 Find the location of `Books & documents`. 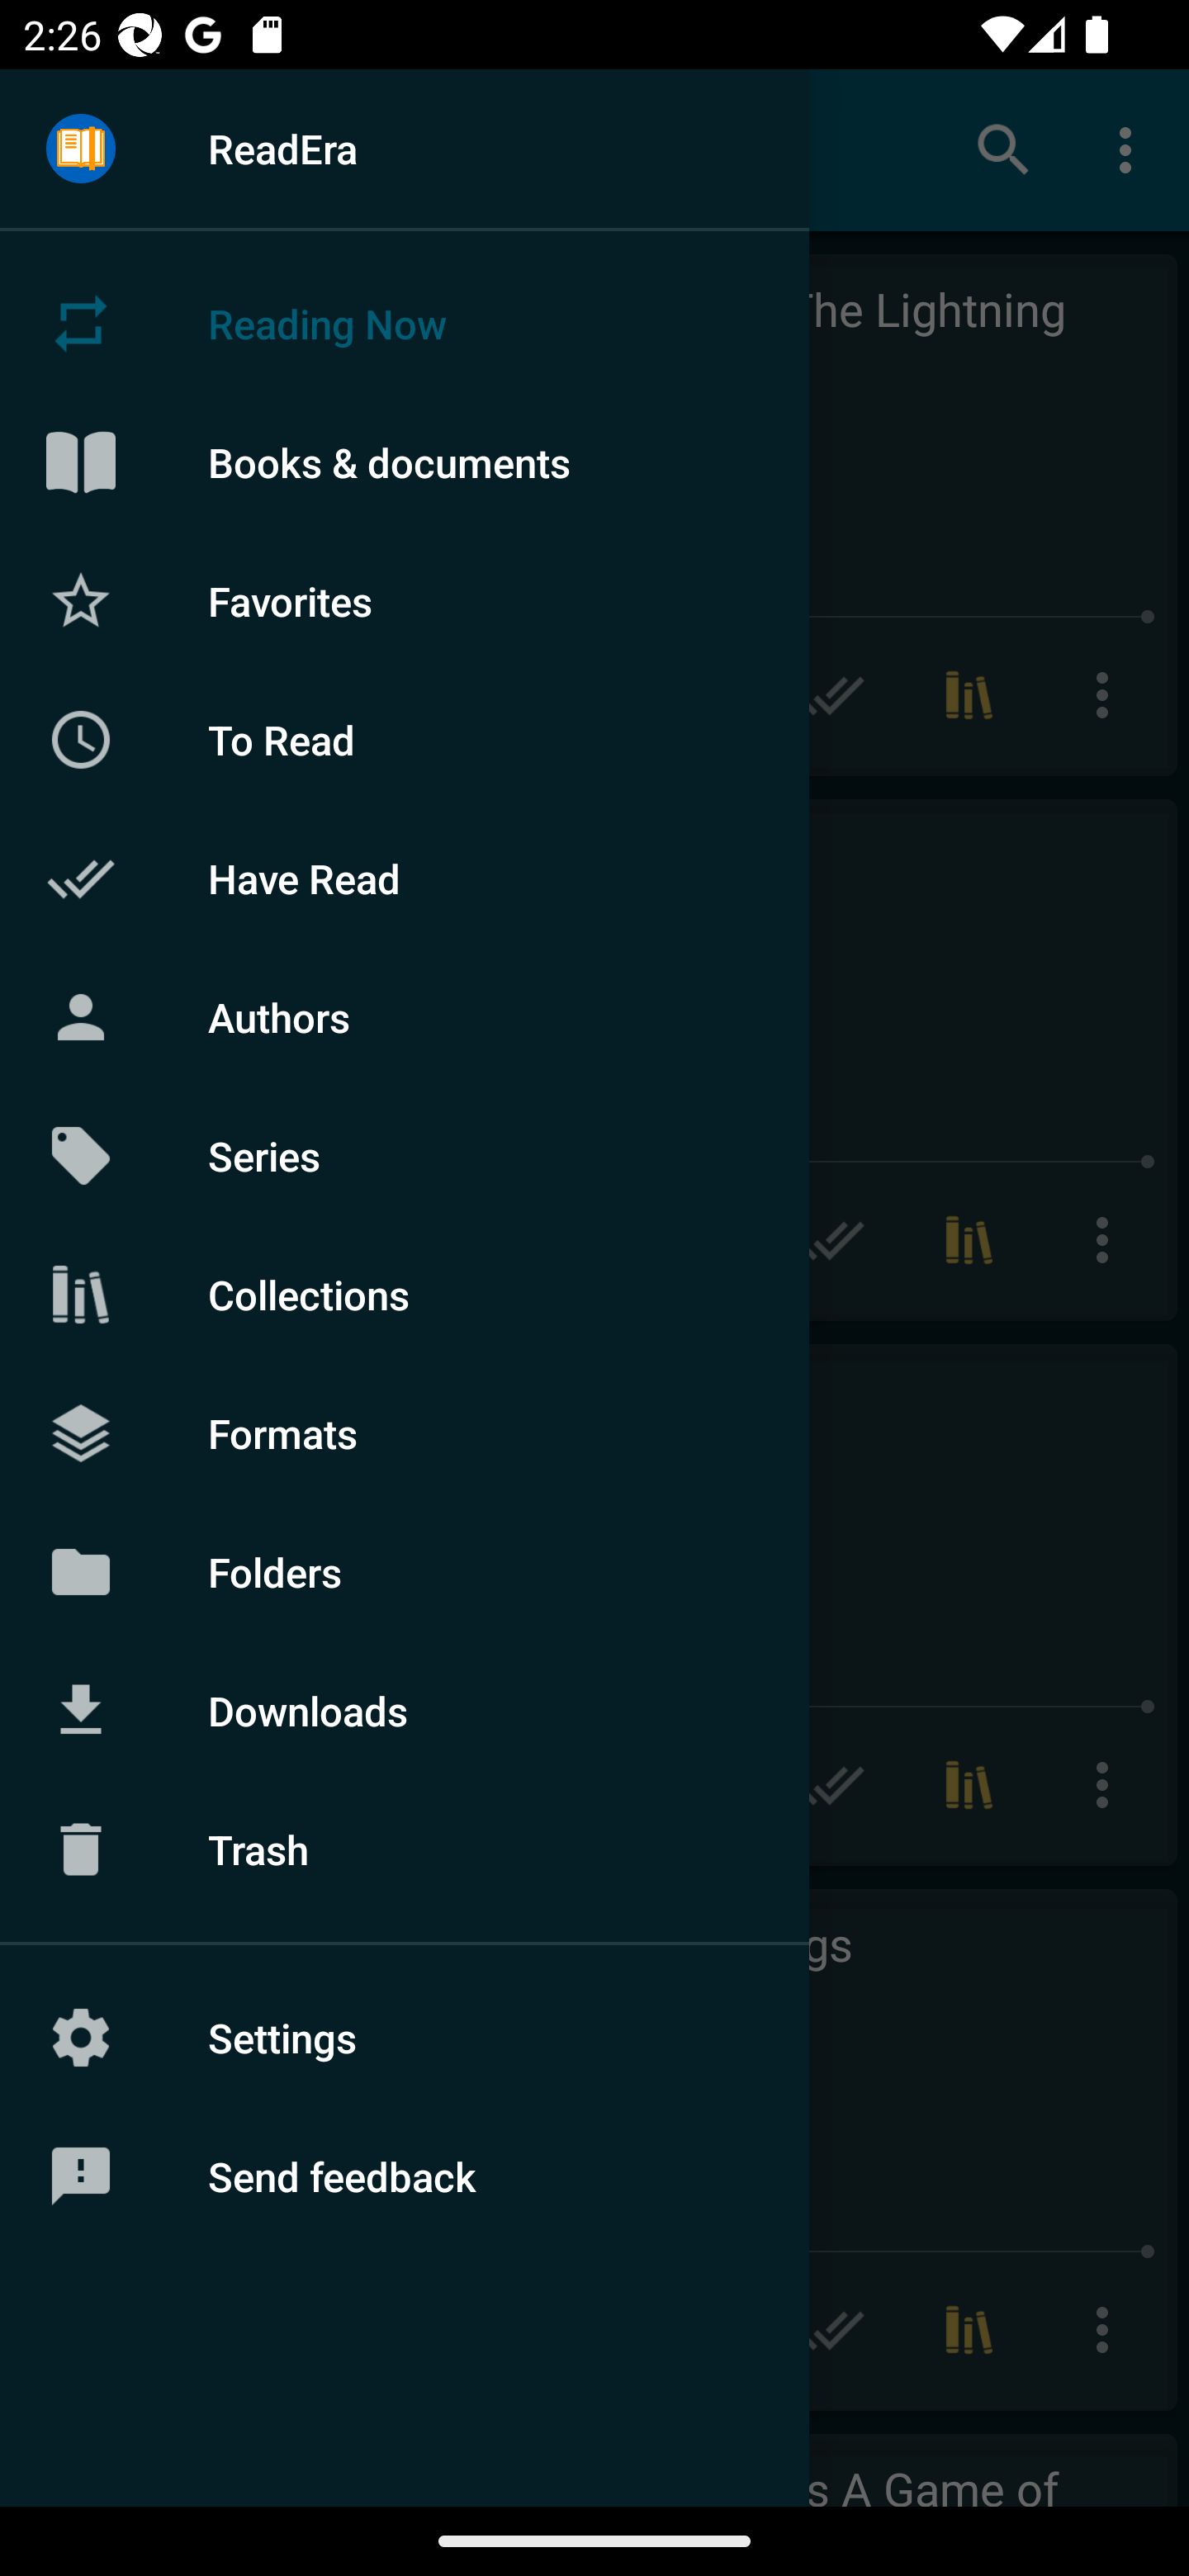

Books & documents is located at coordinates (405, 462).